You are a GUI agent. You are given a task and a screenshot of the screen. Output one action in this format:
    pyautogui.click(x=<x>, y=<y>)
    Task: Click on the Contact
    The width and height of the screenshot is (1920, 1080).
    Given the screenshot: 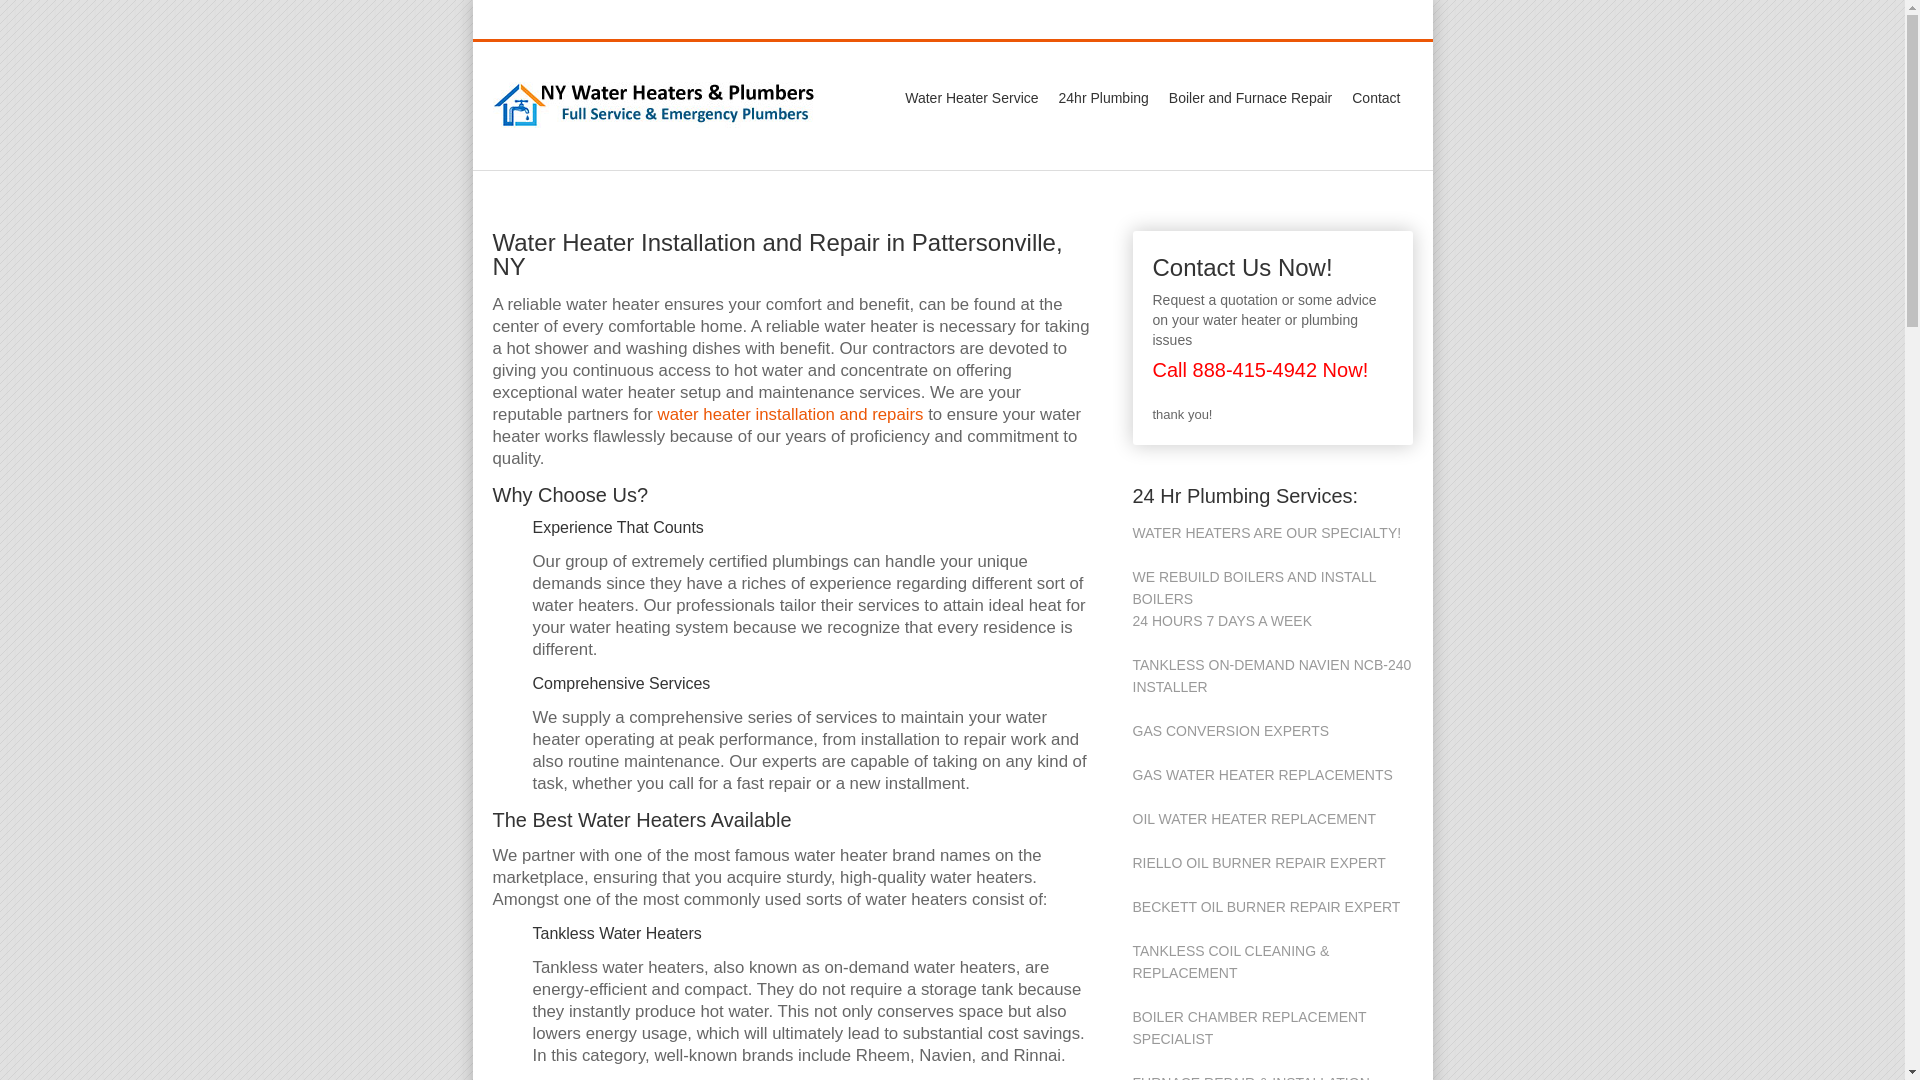 What is the action you would take?
    pyautogui.click(x=1376, y=98)
    